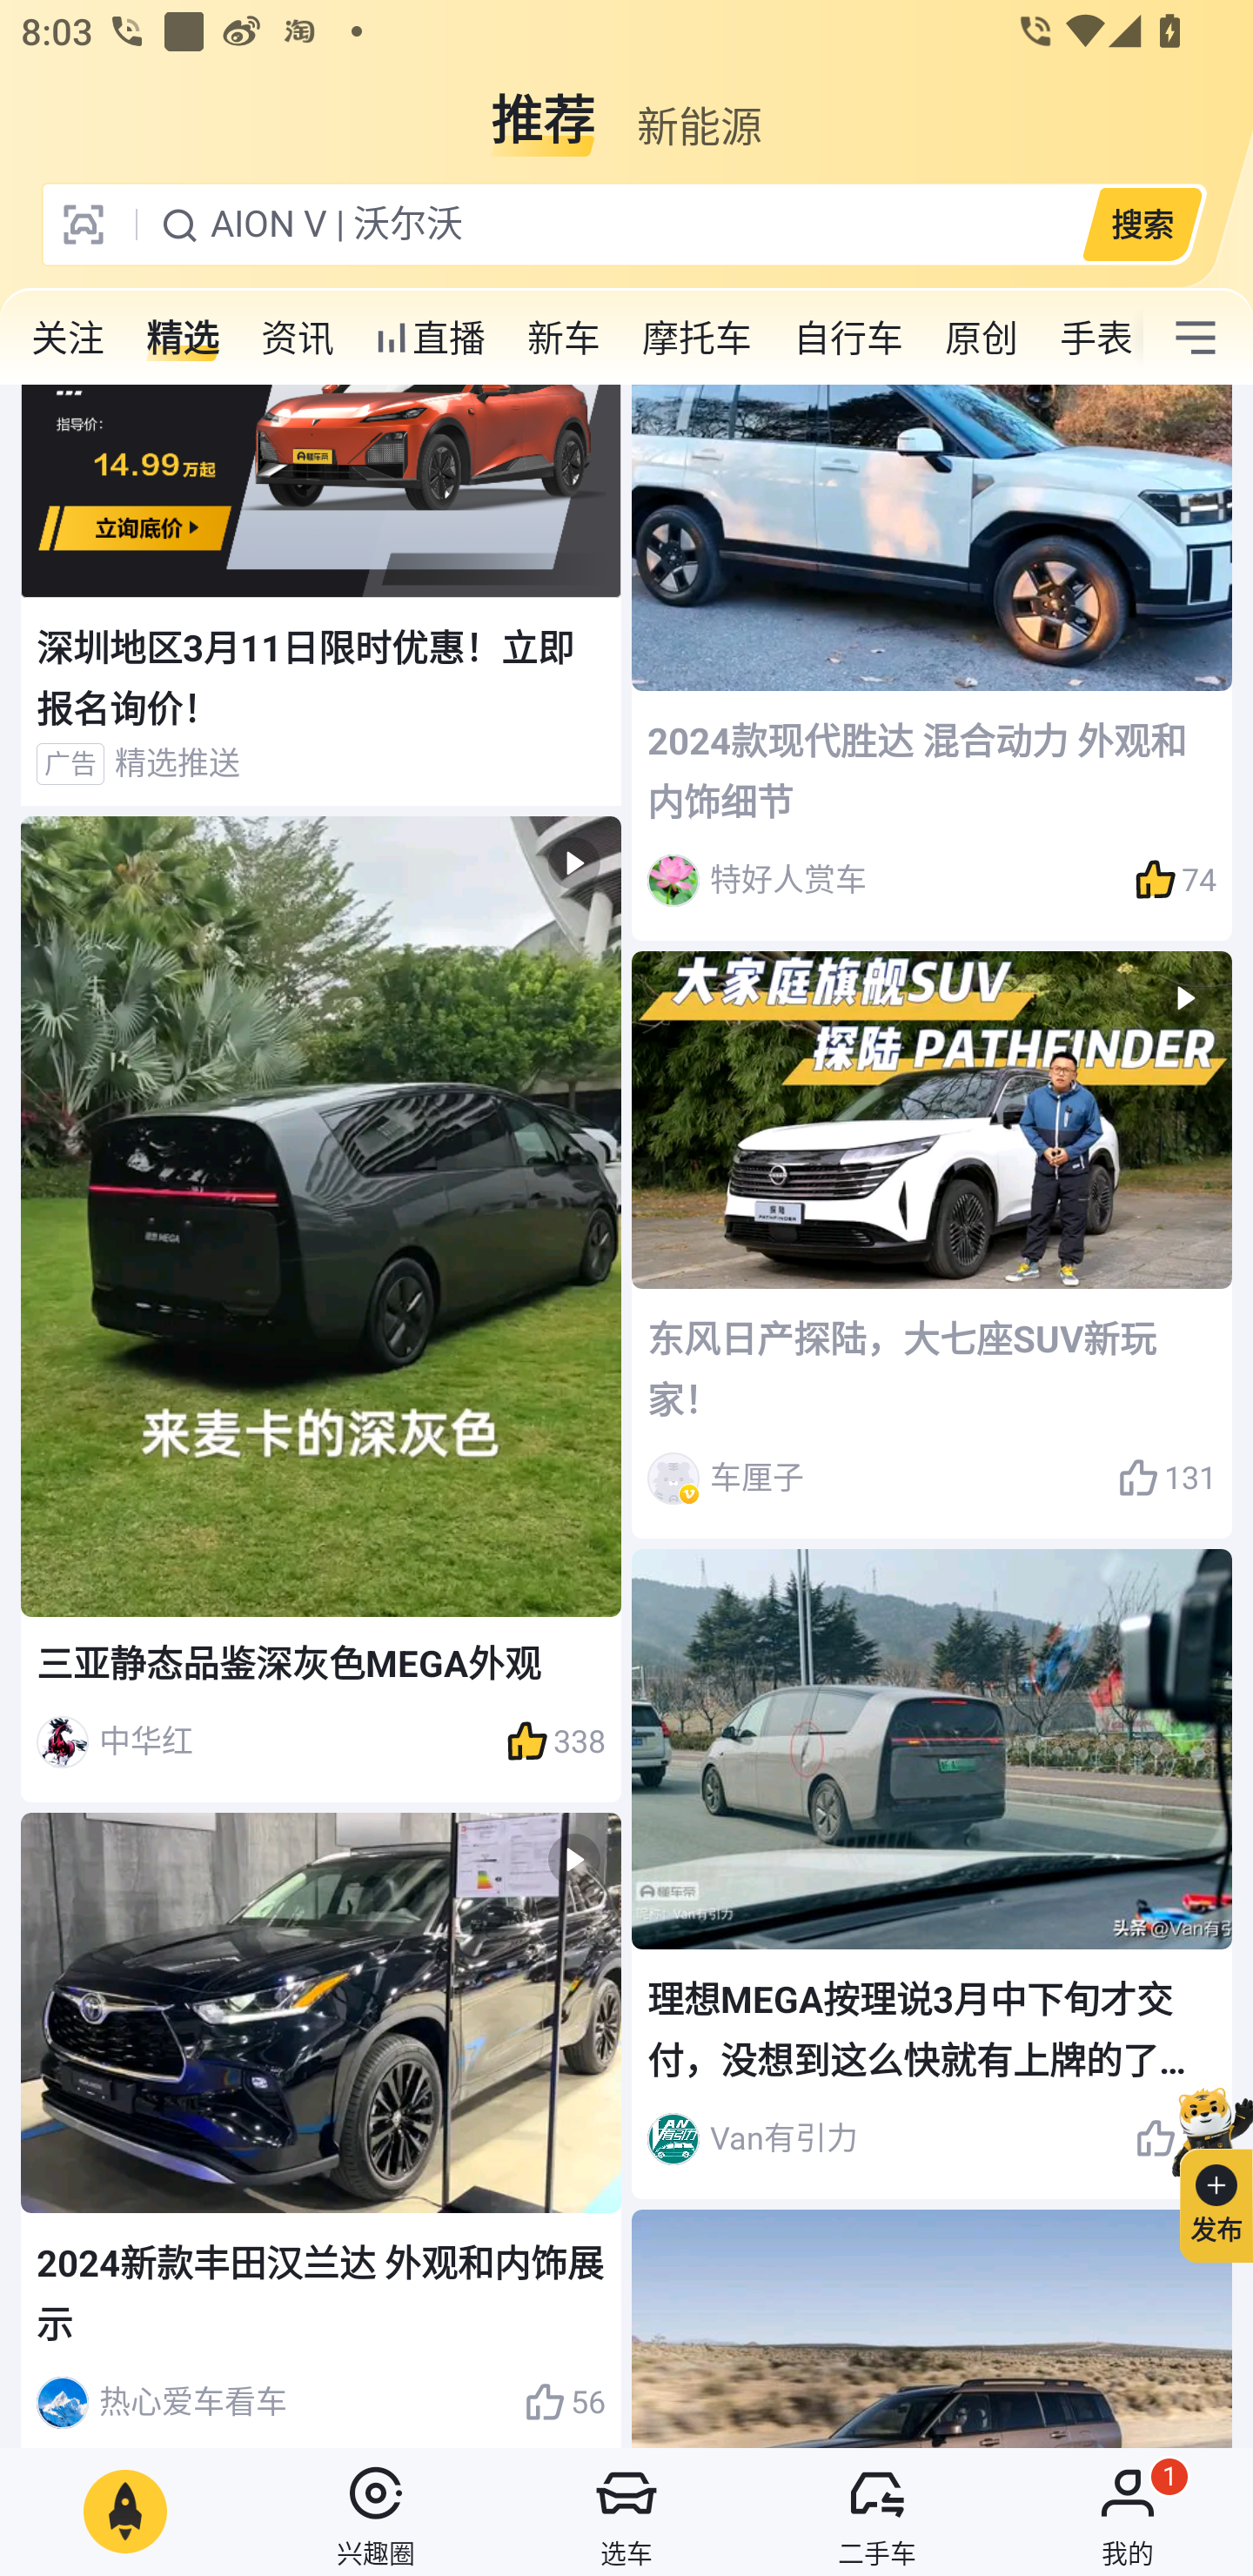 This screenshot has width=1253, height=2576. I want to click on 直播, so click(430, 338).